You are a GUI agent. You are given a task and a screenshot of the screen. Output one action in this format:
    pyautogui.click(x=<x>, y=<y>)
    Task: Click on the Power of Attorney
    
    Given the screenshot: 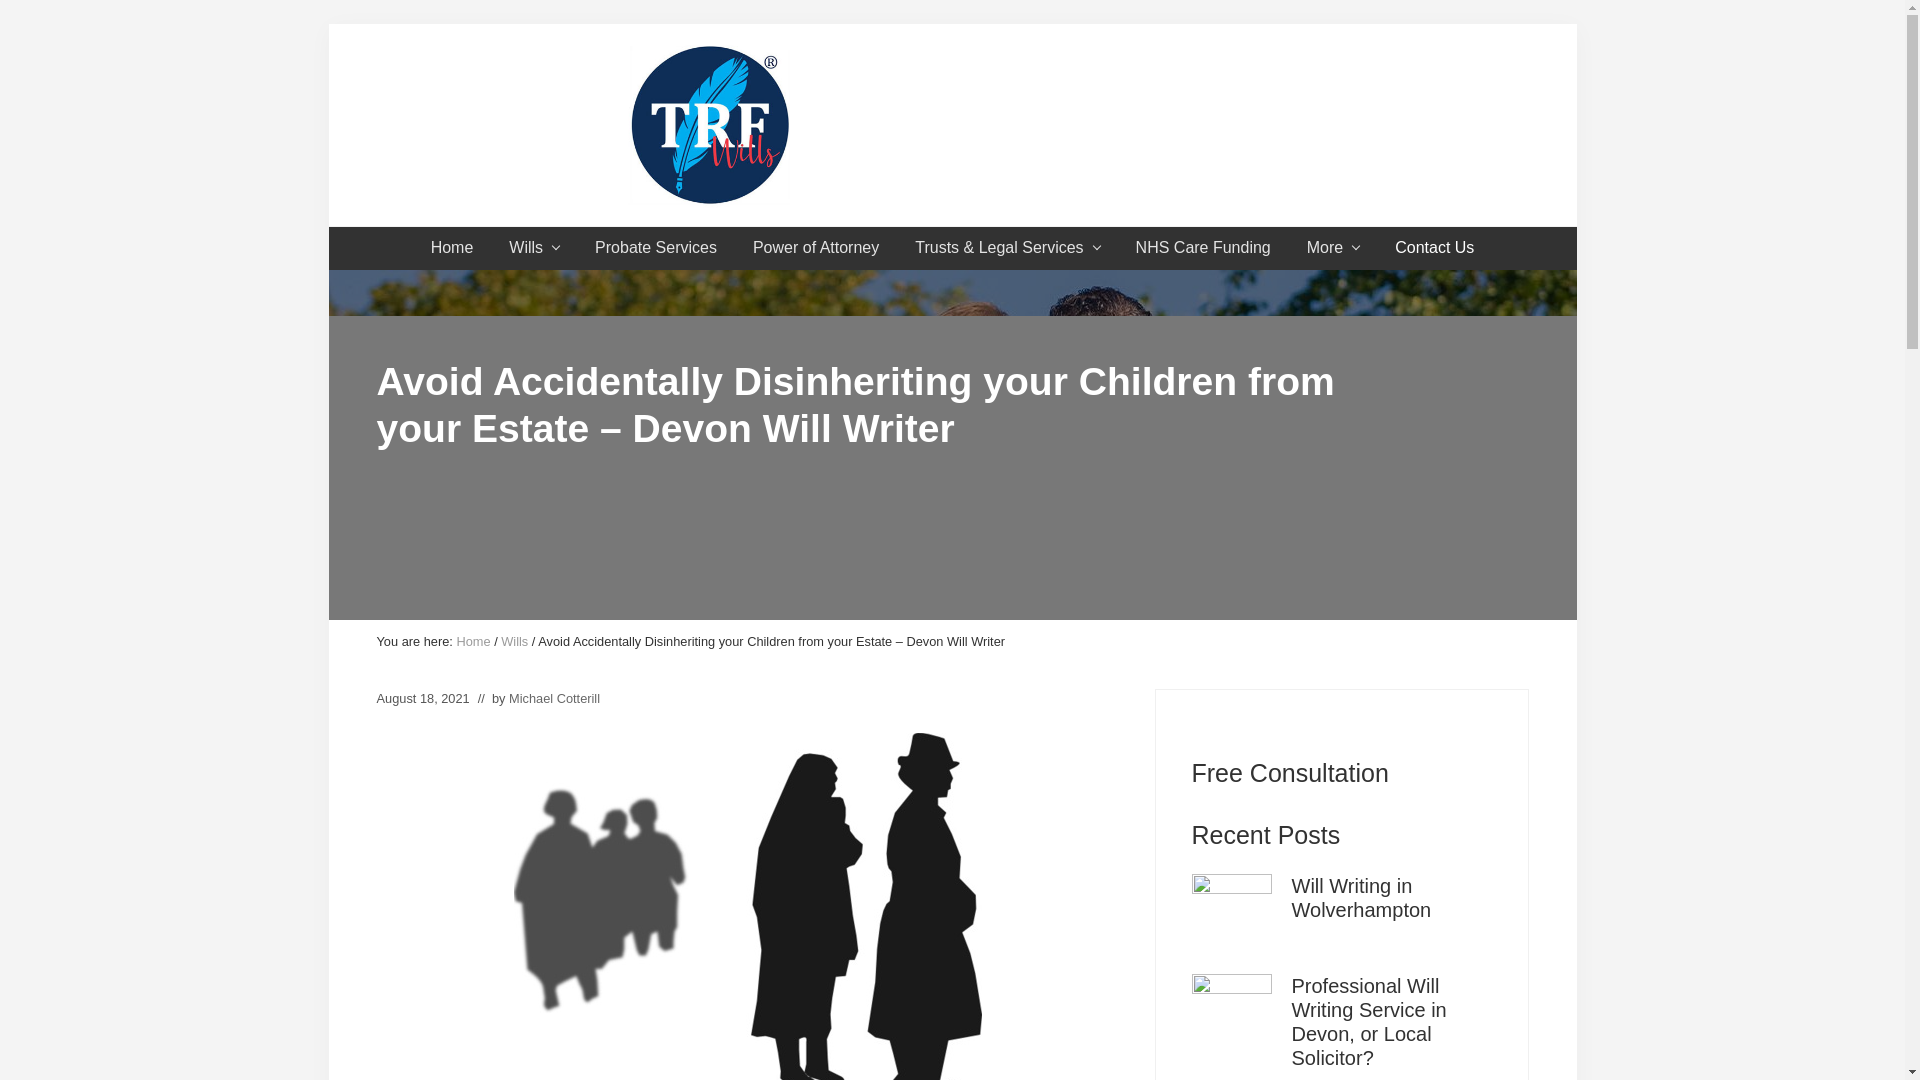 What is the action you would take?
    pyautogui.click(x=816, y=248)
    